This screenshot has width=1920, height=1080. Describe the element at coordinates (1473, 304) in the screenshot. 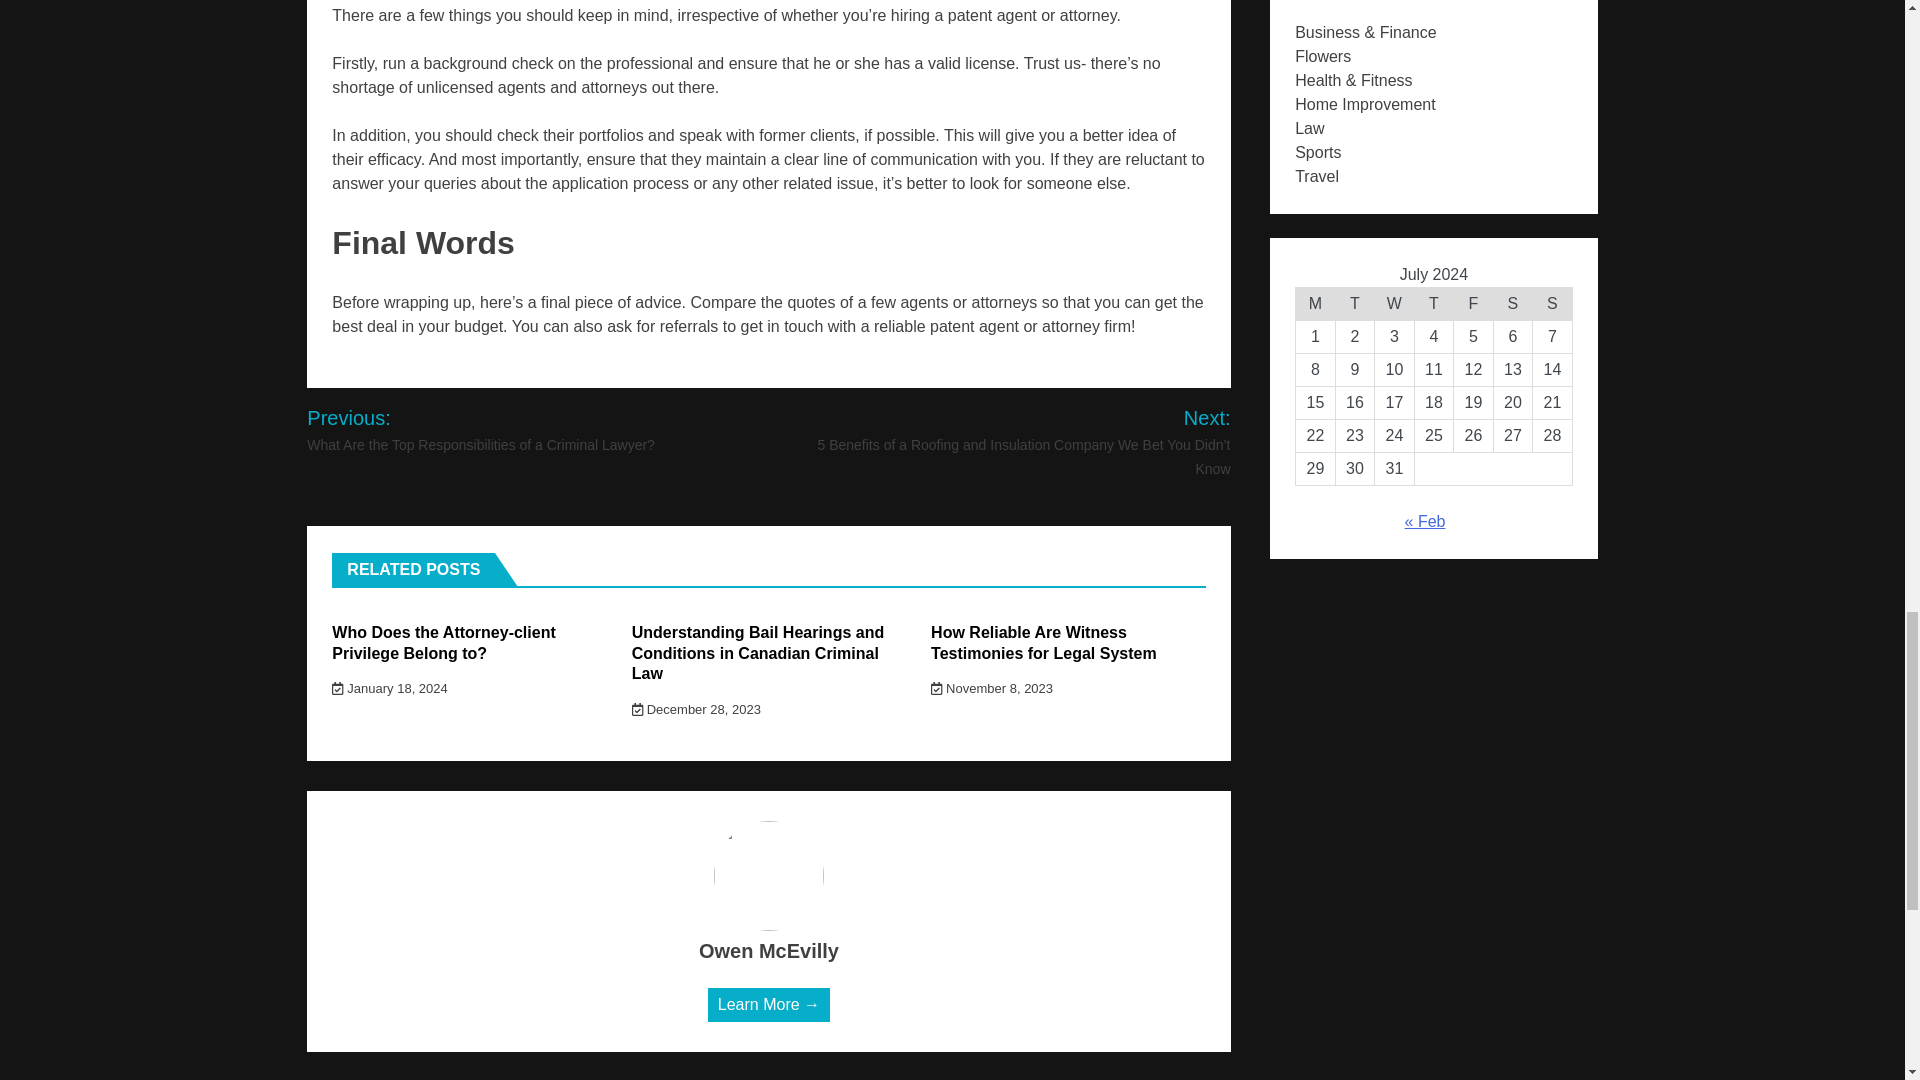

I see `Friday` at that location.